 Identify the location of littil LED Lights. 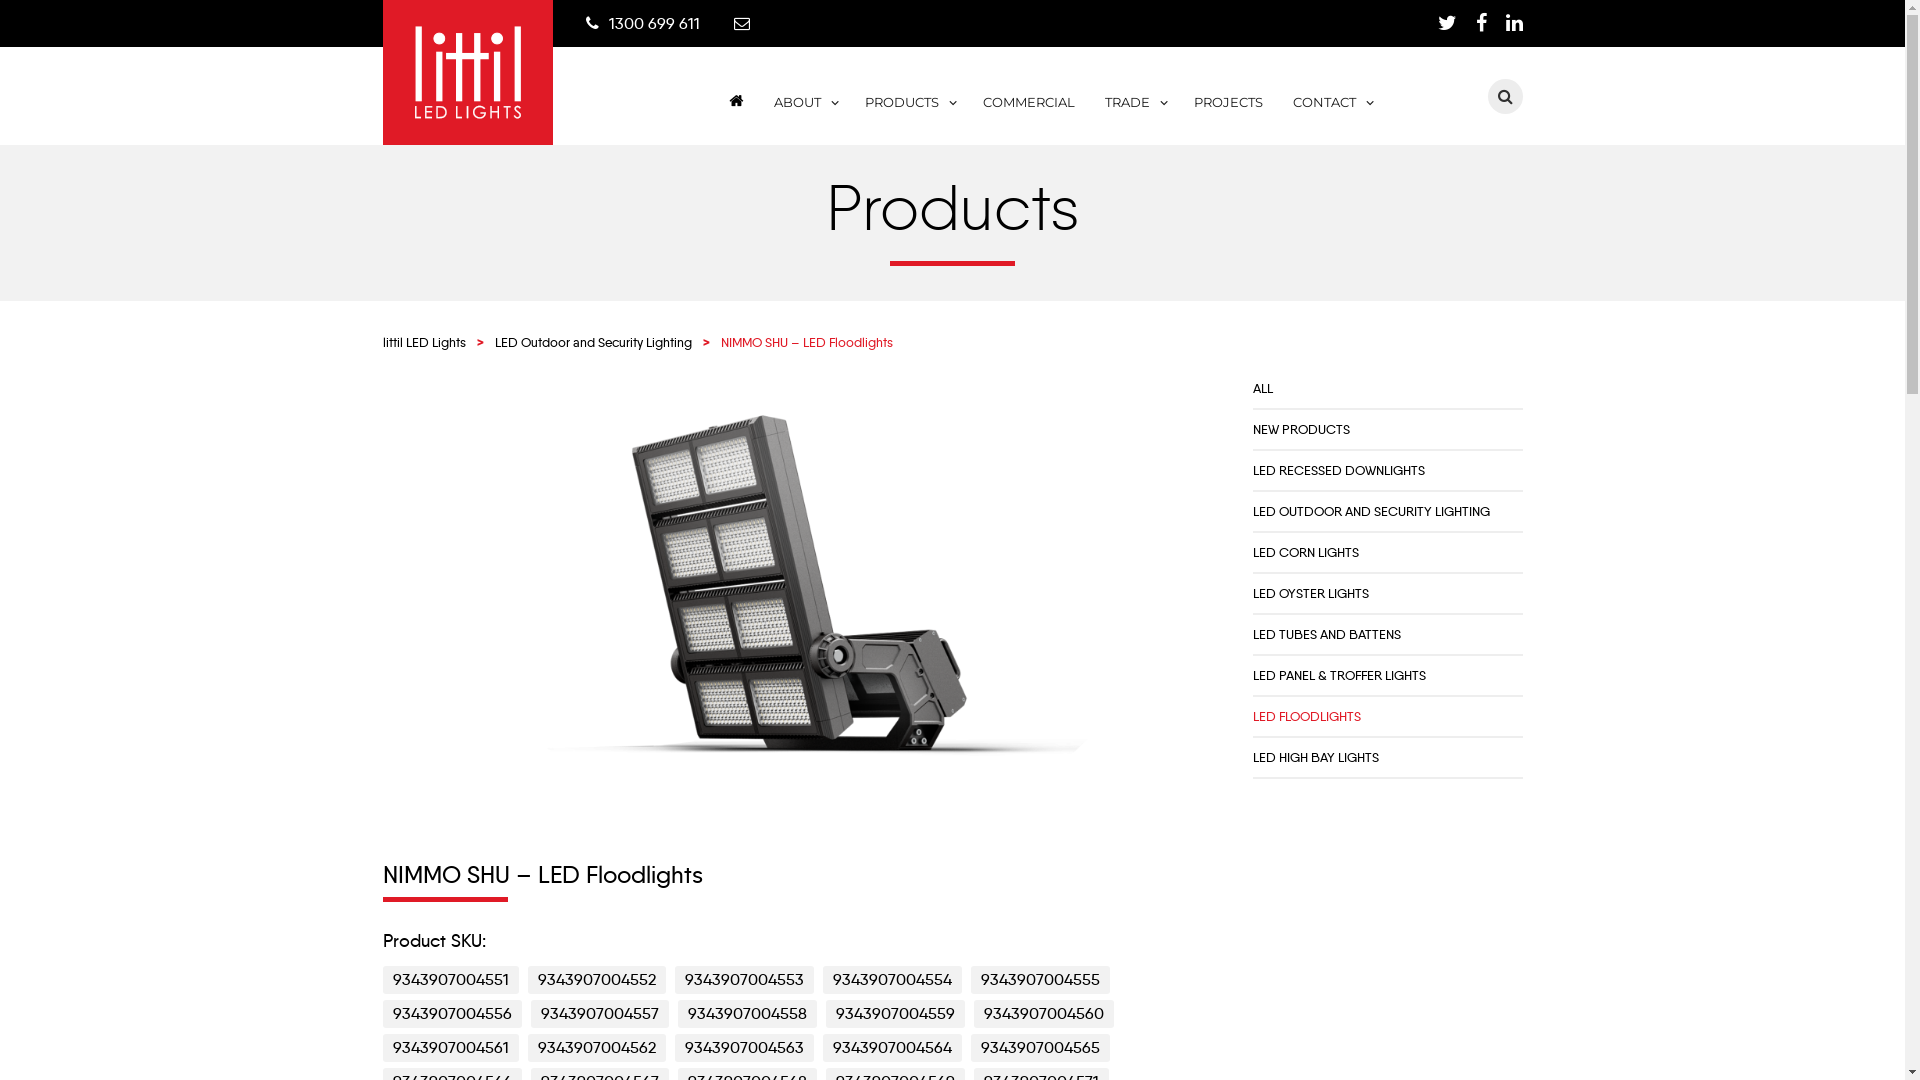
(424, 342).